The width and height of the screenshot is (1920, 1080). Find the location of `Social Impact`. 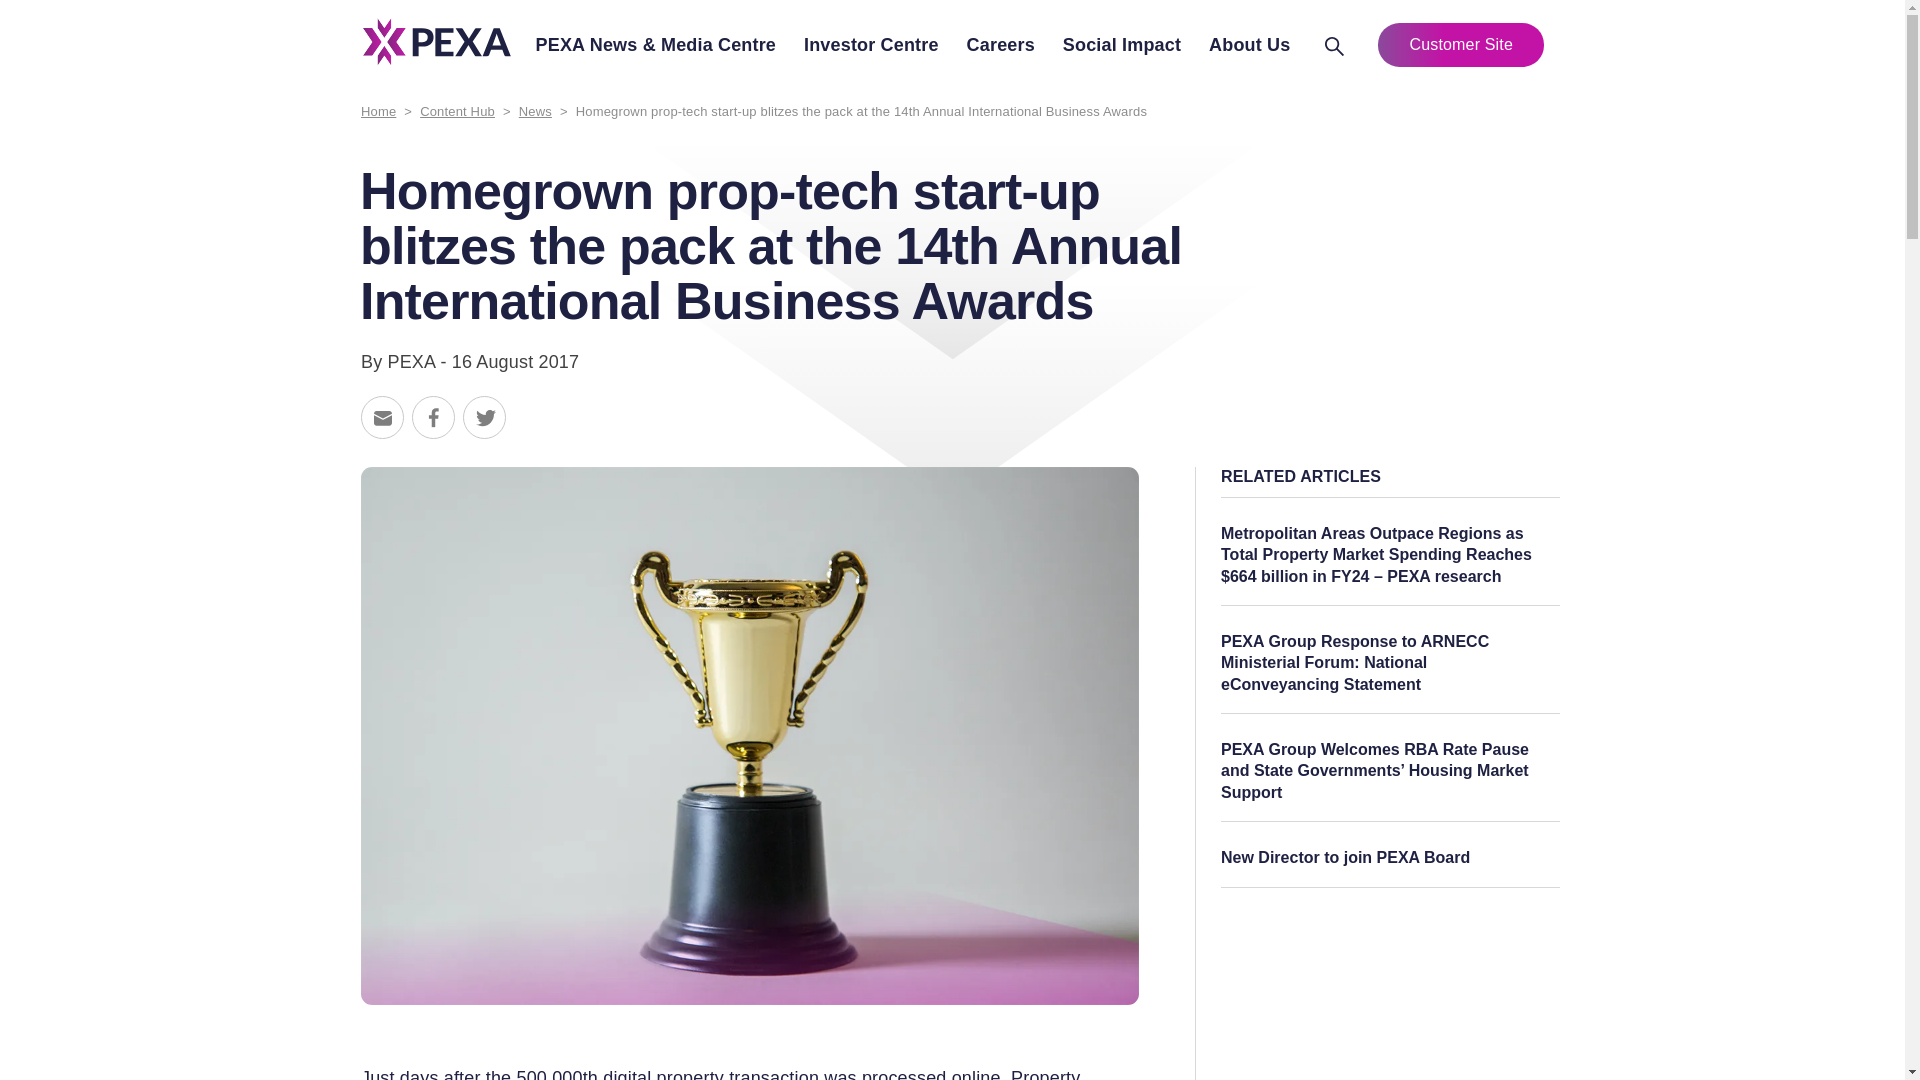

Social Impact is located at coordinates (1122, 46).